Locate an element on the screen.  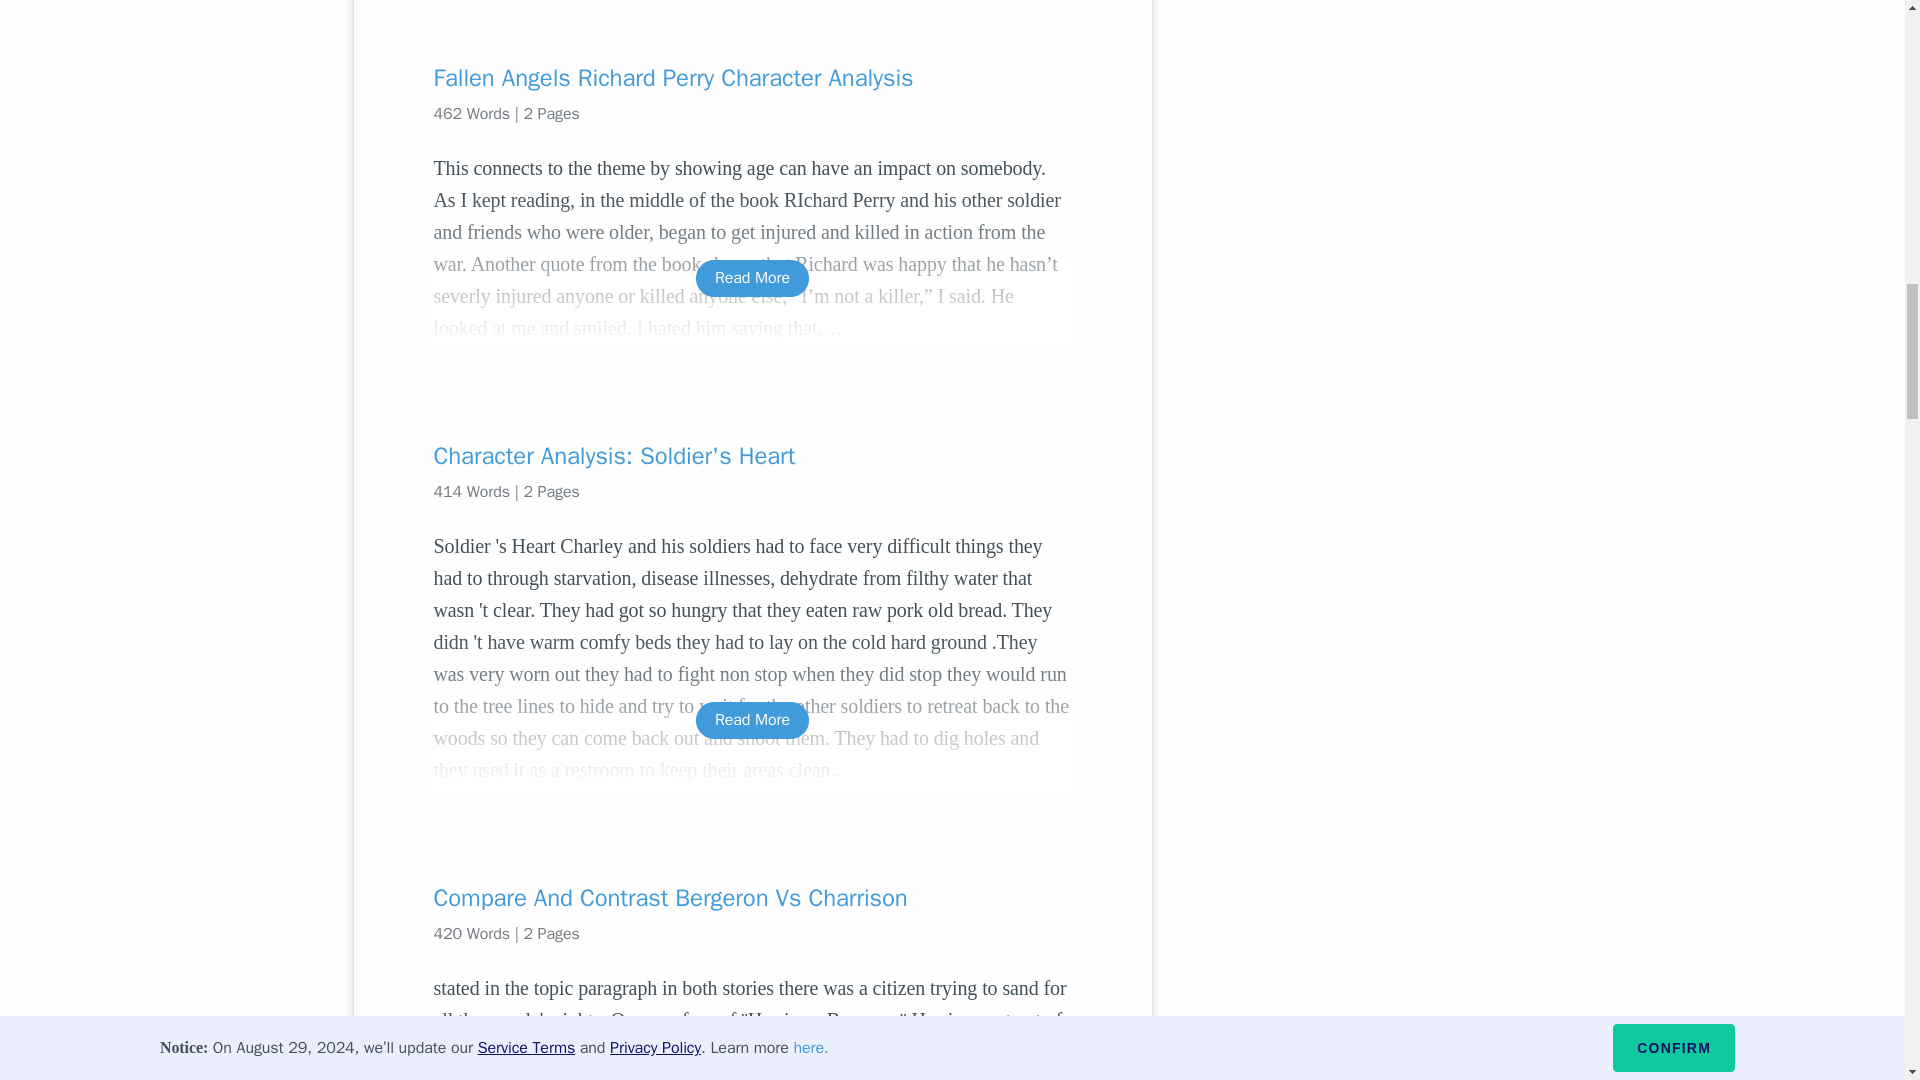
Fallen Angels Richard Perry Character Analysis is located at coordinates (752, 77).